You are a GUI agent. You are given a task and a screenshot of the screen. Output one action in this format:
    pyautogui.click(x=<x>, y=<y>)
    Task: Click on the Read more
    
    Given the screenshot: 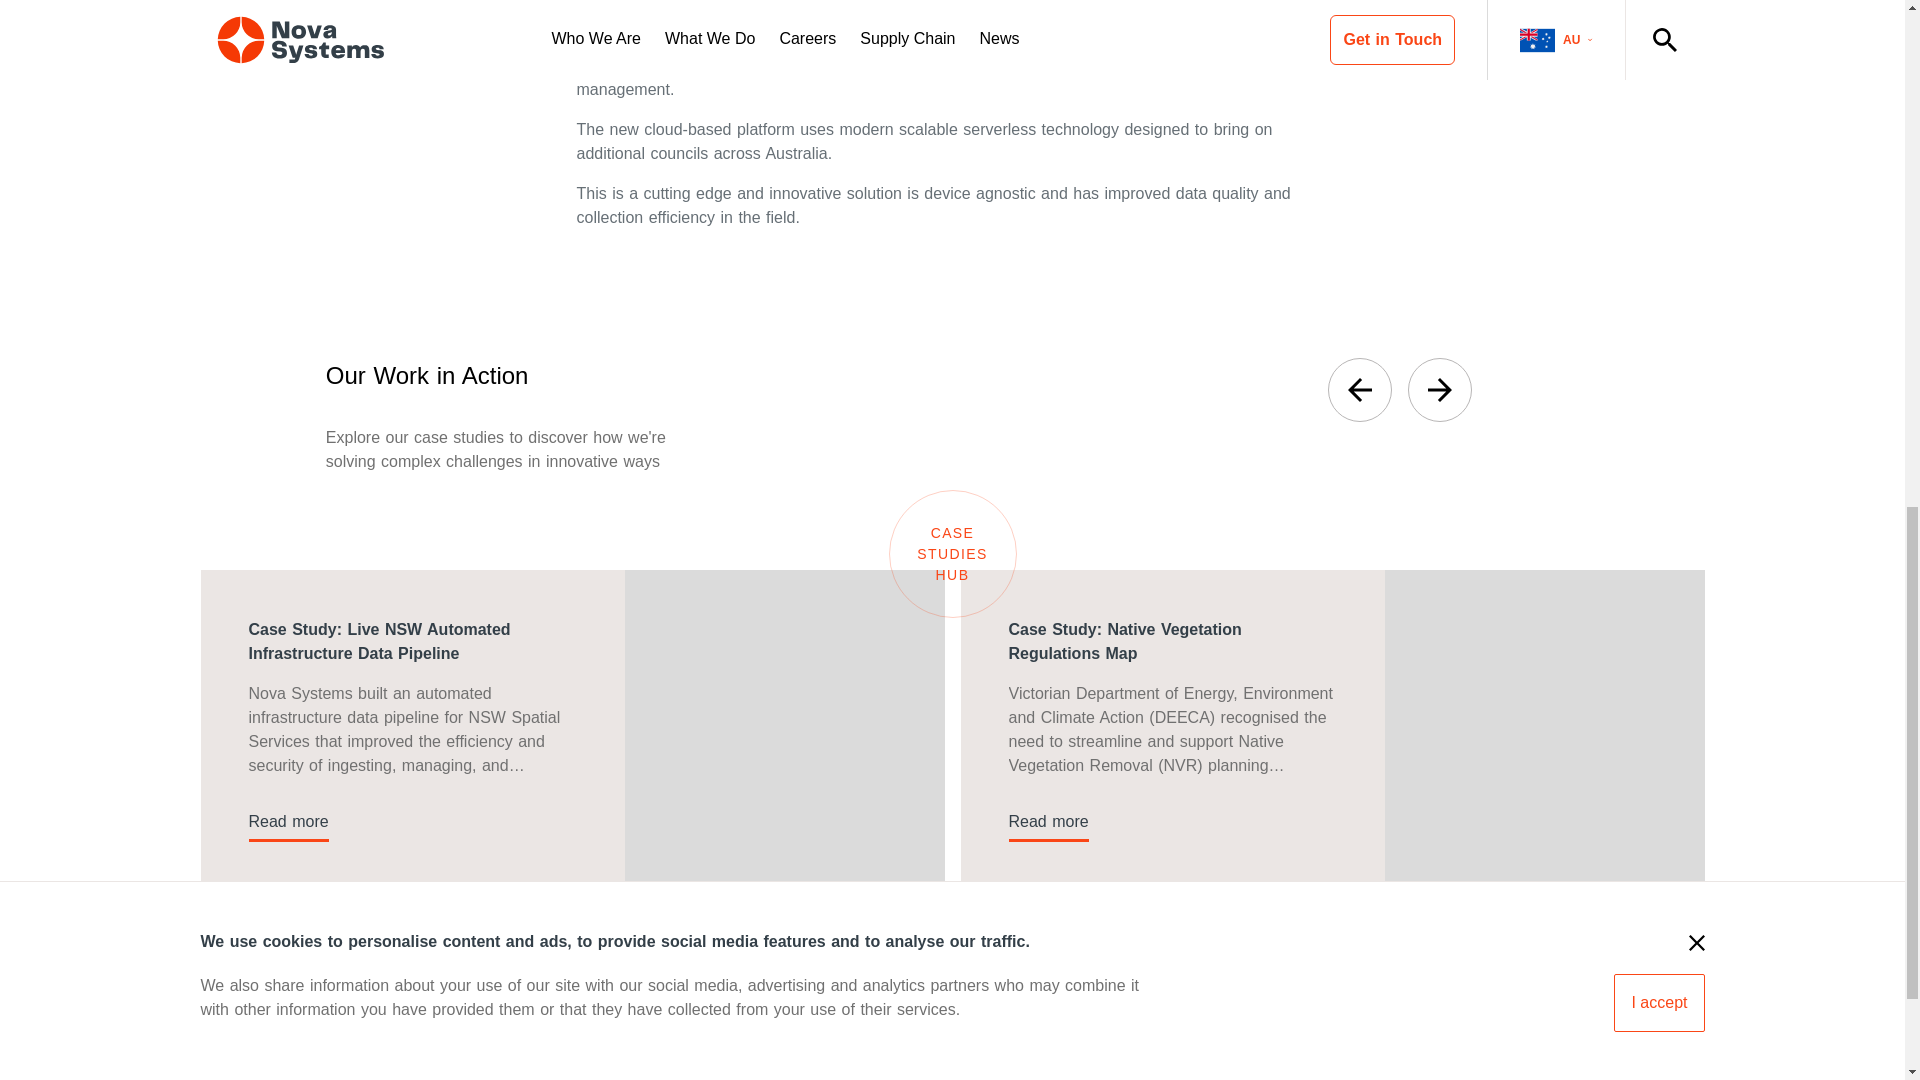 What is the action you would take?
    pyautogui.click(x=288, y=822)
    